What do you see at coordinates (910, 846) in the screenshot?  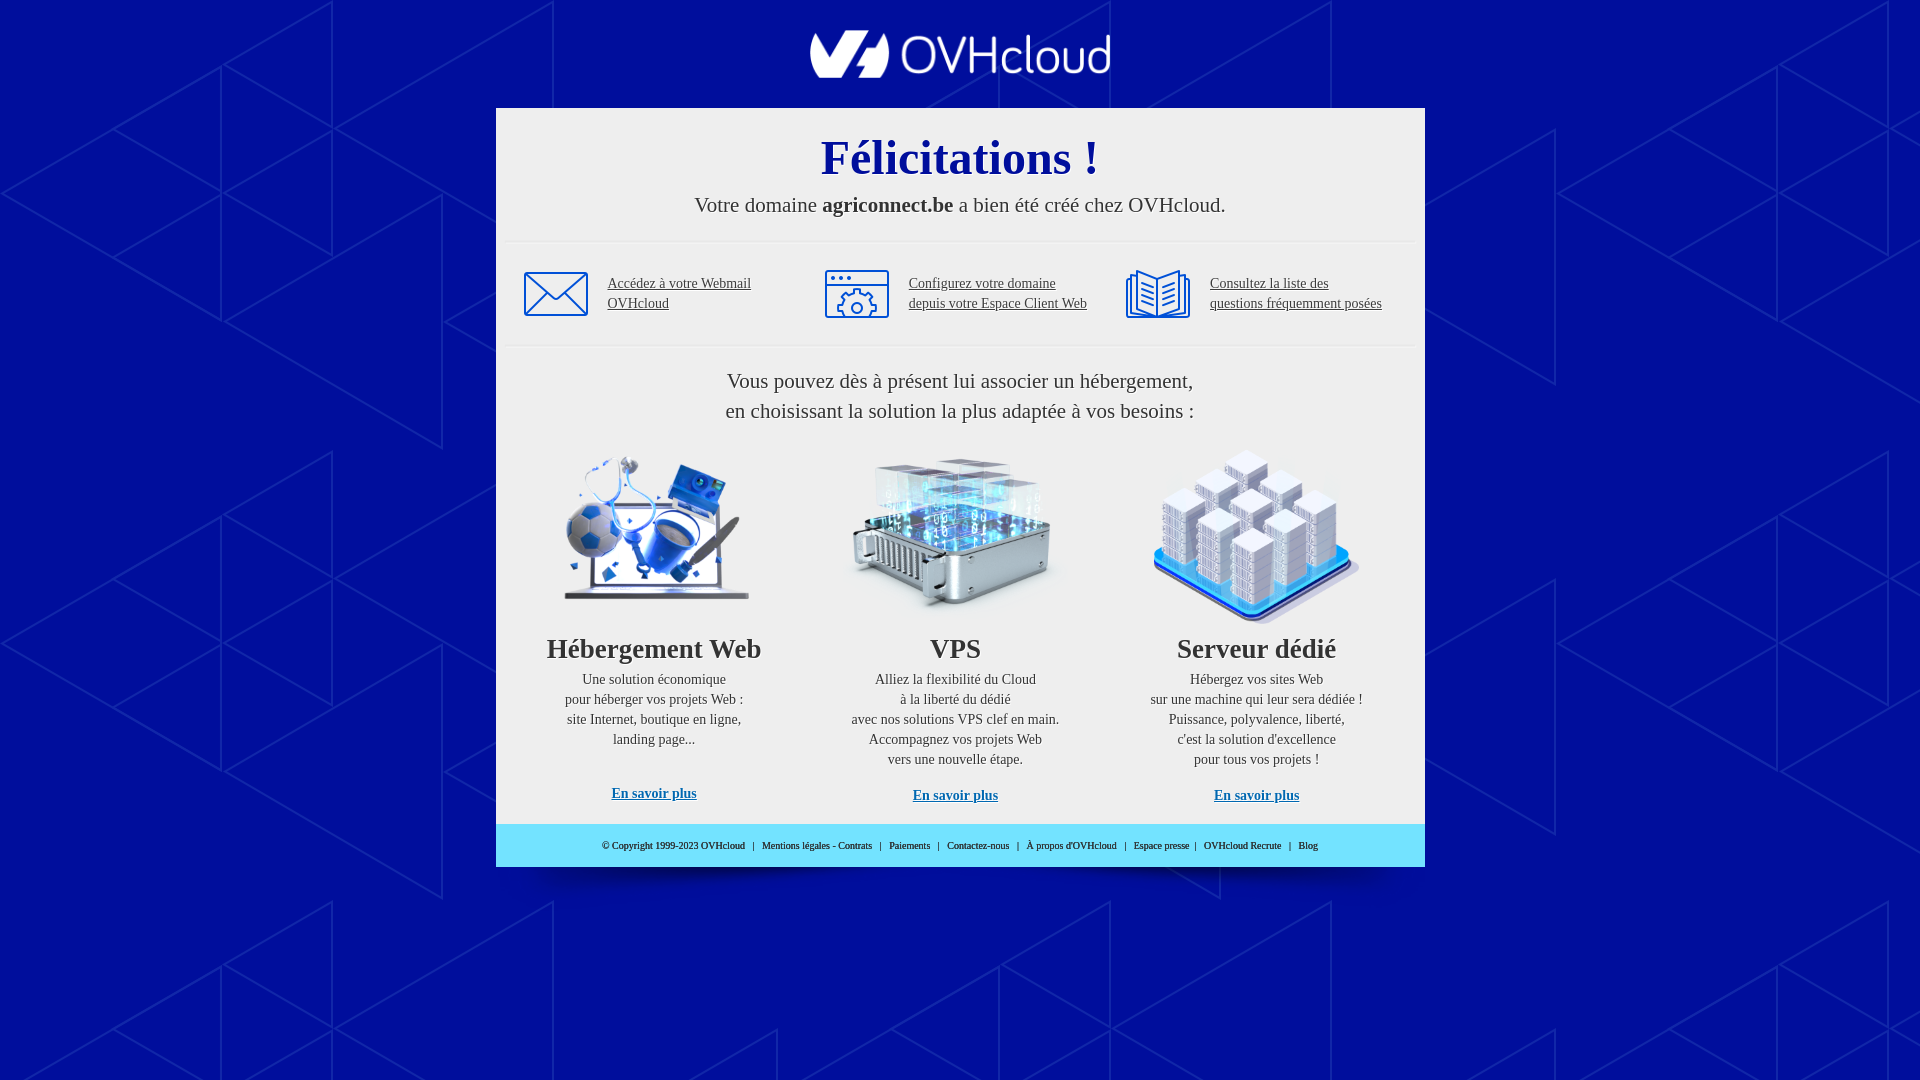 I see `Paiements` at bounding box center [910, 846].